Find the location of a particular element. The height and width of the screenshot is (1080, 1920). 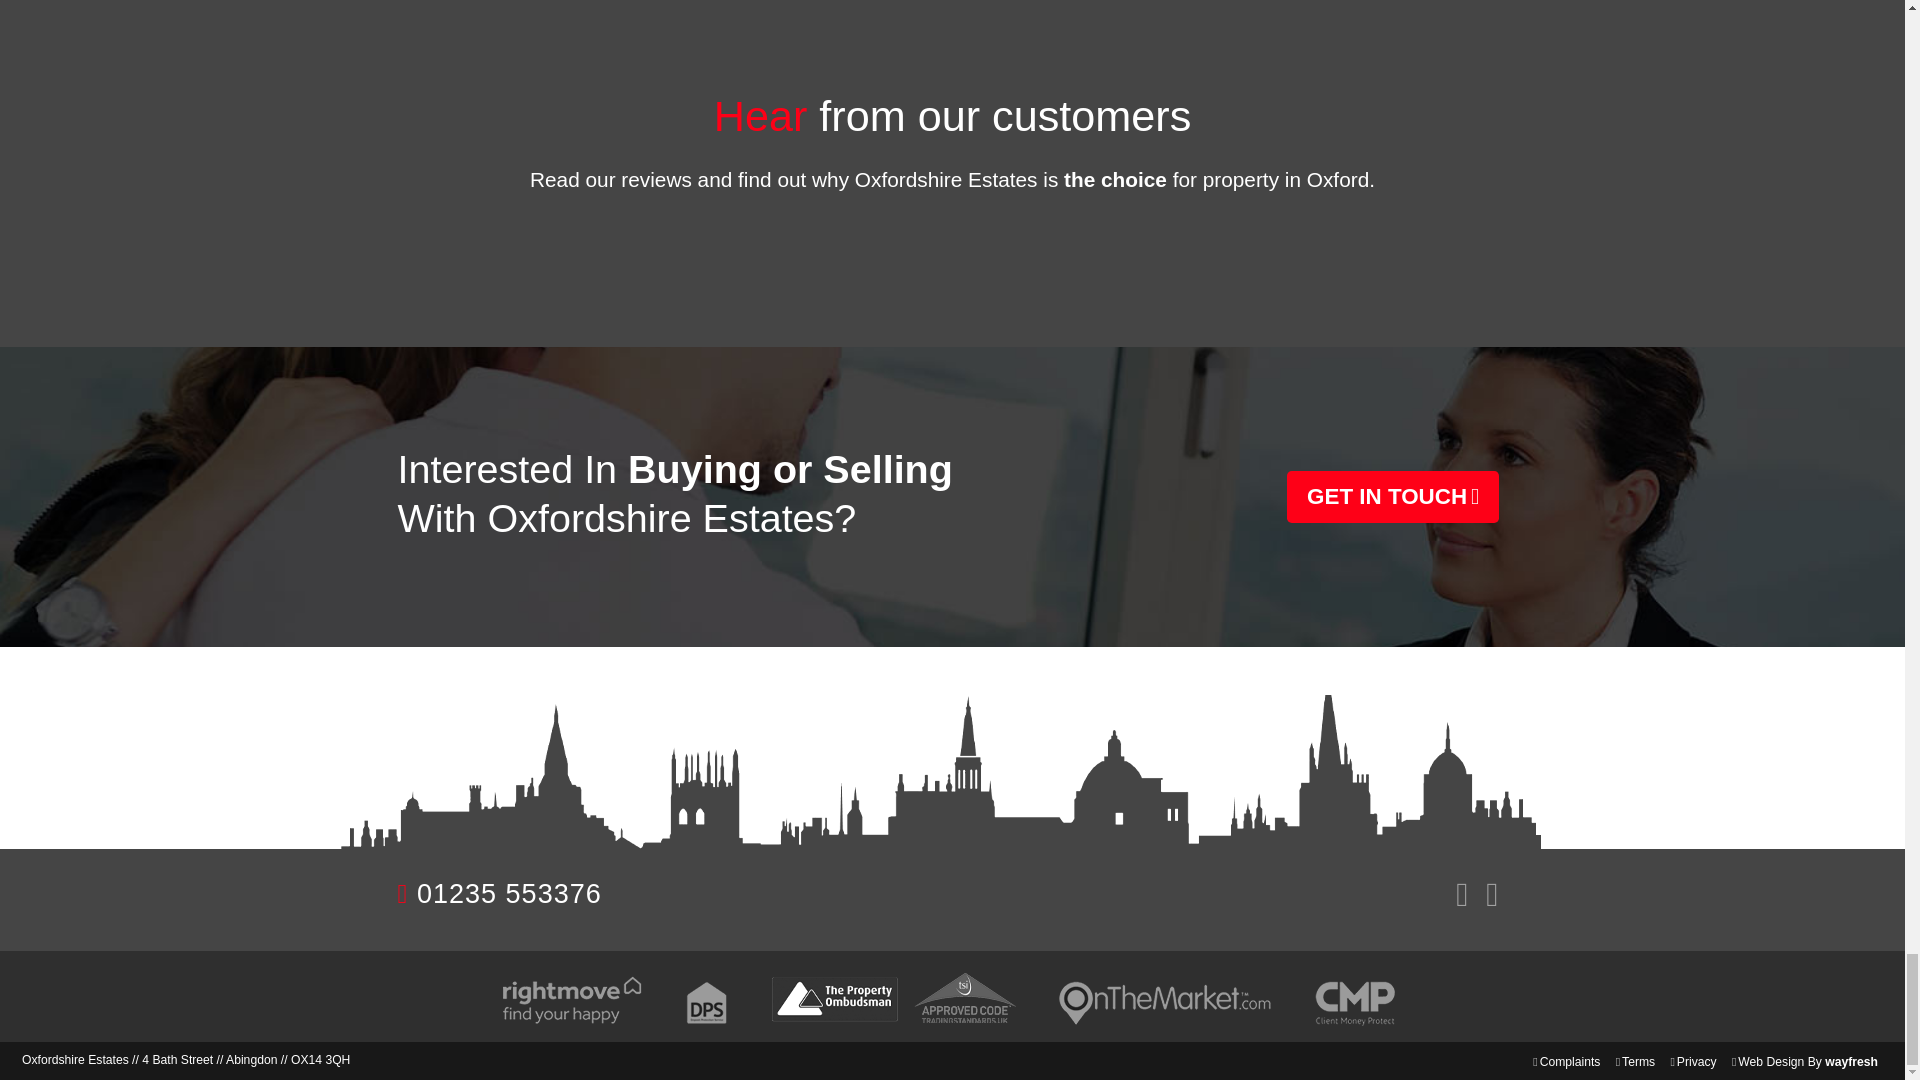

Privacy is located at coordinates (1696, 1062).